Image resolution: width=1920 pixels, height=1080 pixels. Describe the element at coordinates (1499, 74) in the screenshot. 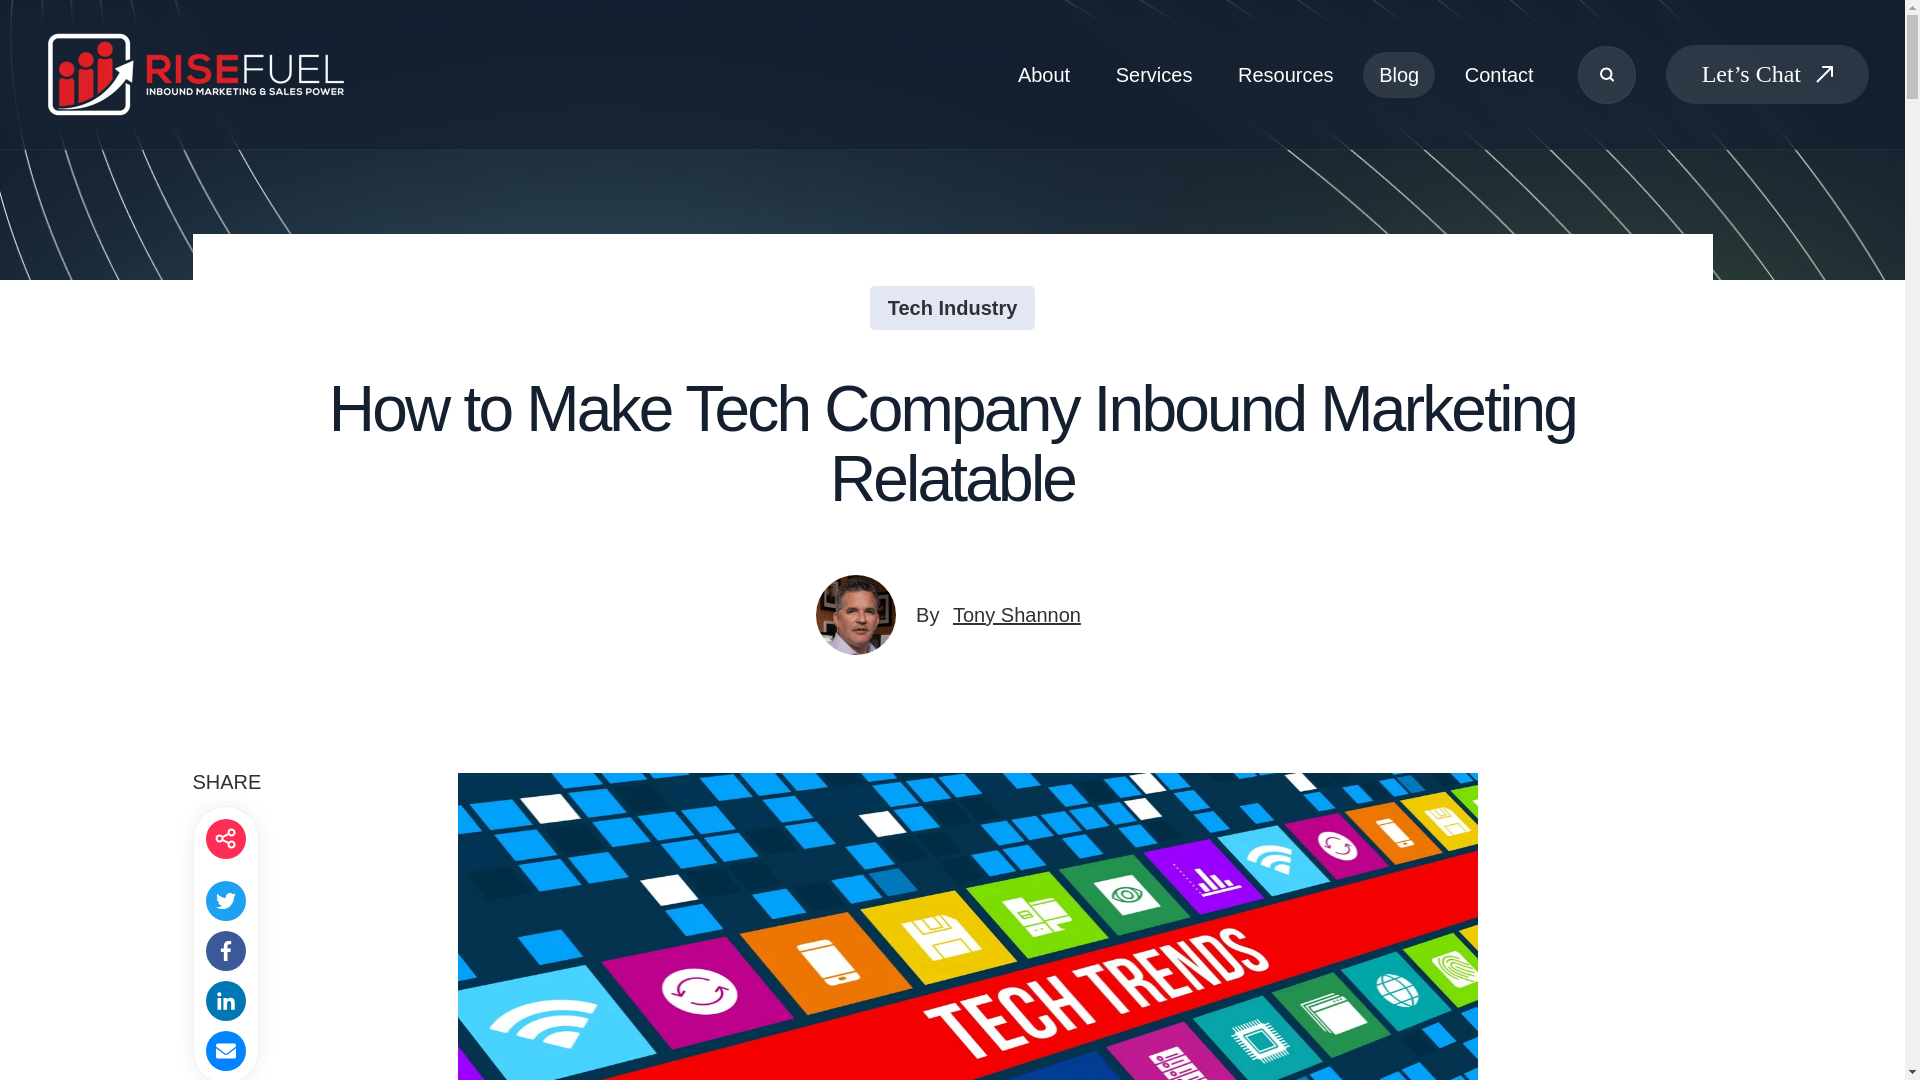

I see `Contact` at that location.